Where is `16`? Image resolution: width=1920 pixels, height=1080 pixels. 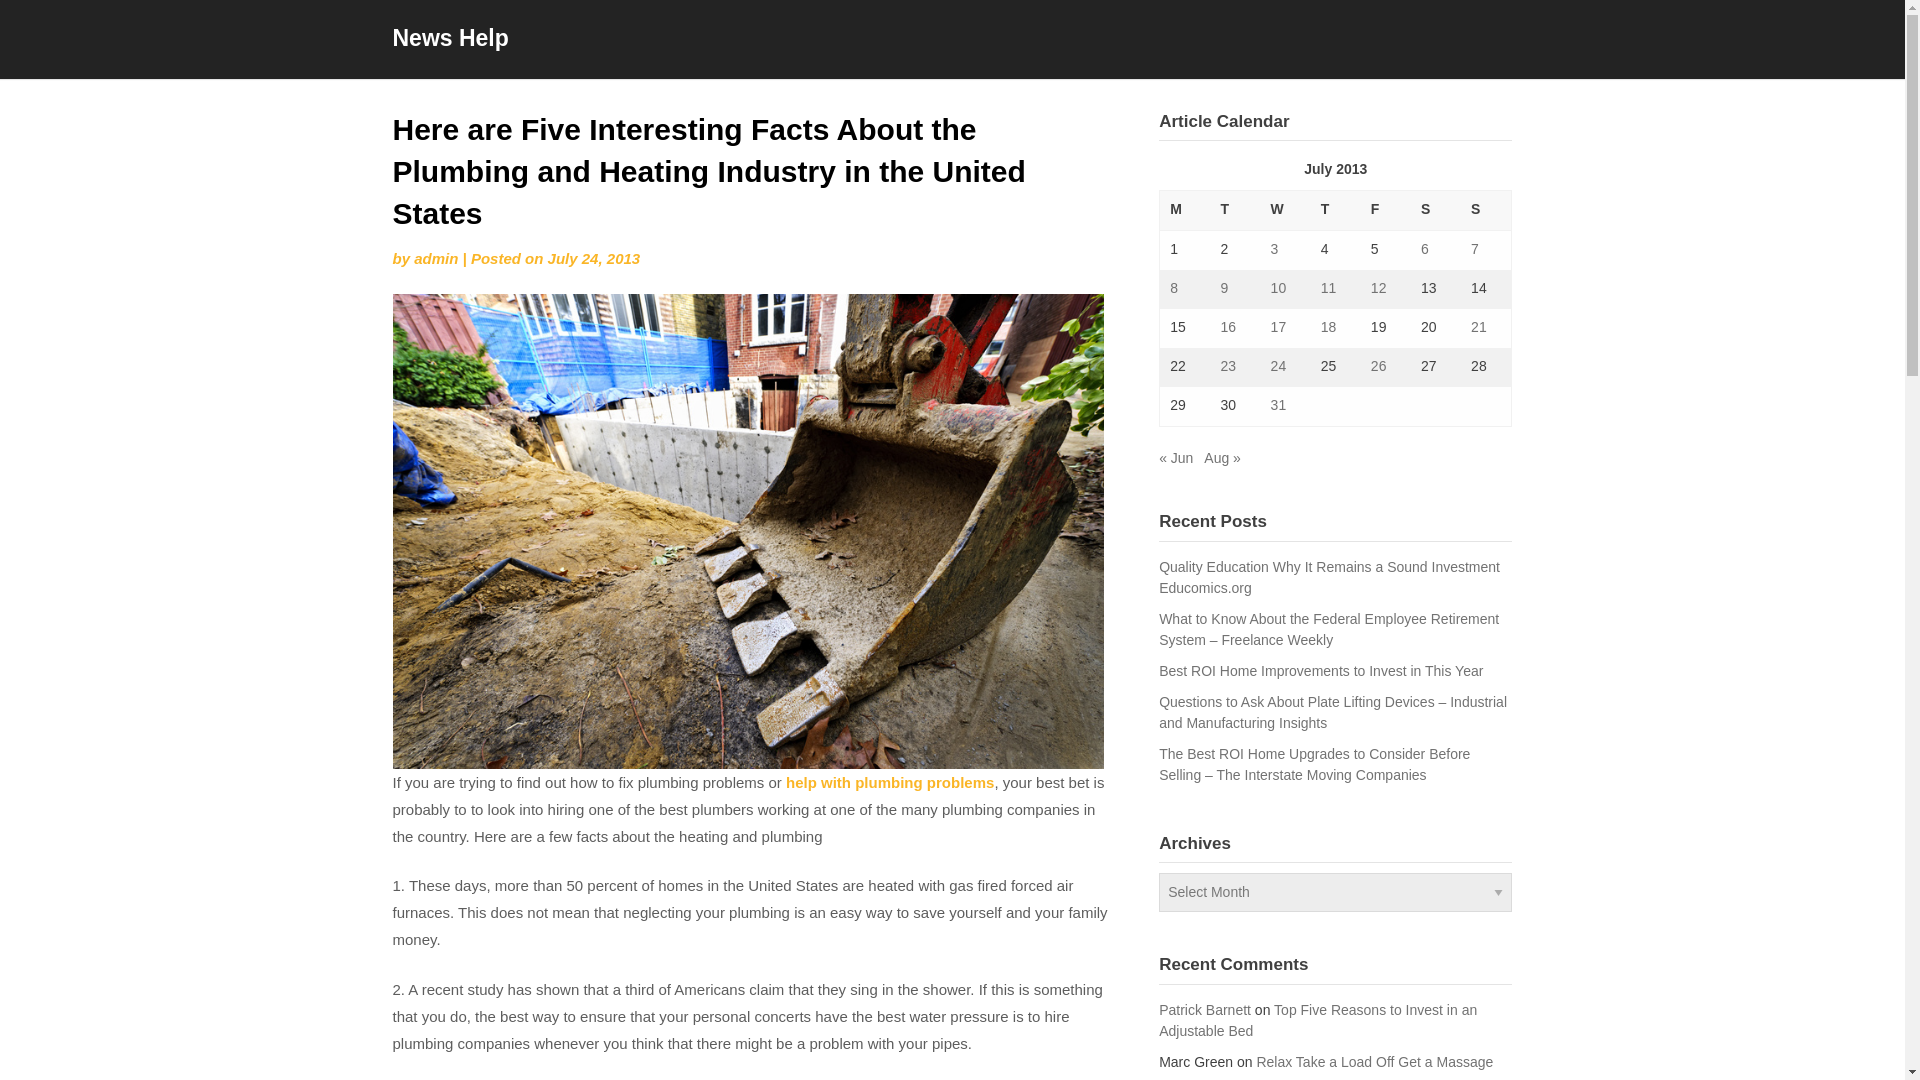
16 is located at coordinates (1228, 326).